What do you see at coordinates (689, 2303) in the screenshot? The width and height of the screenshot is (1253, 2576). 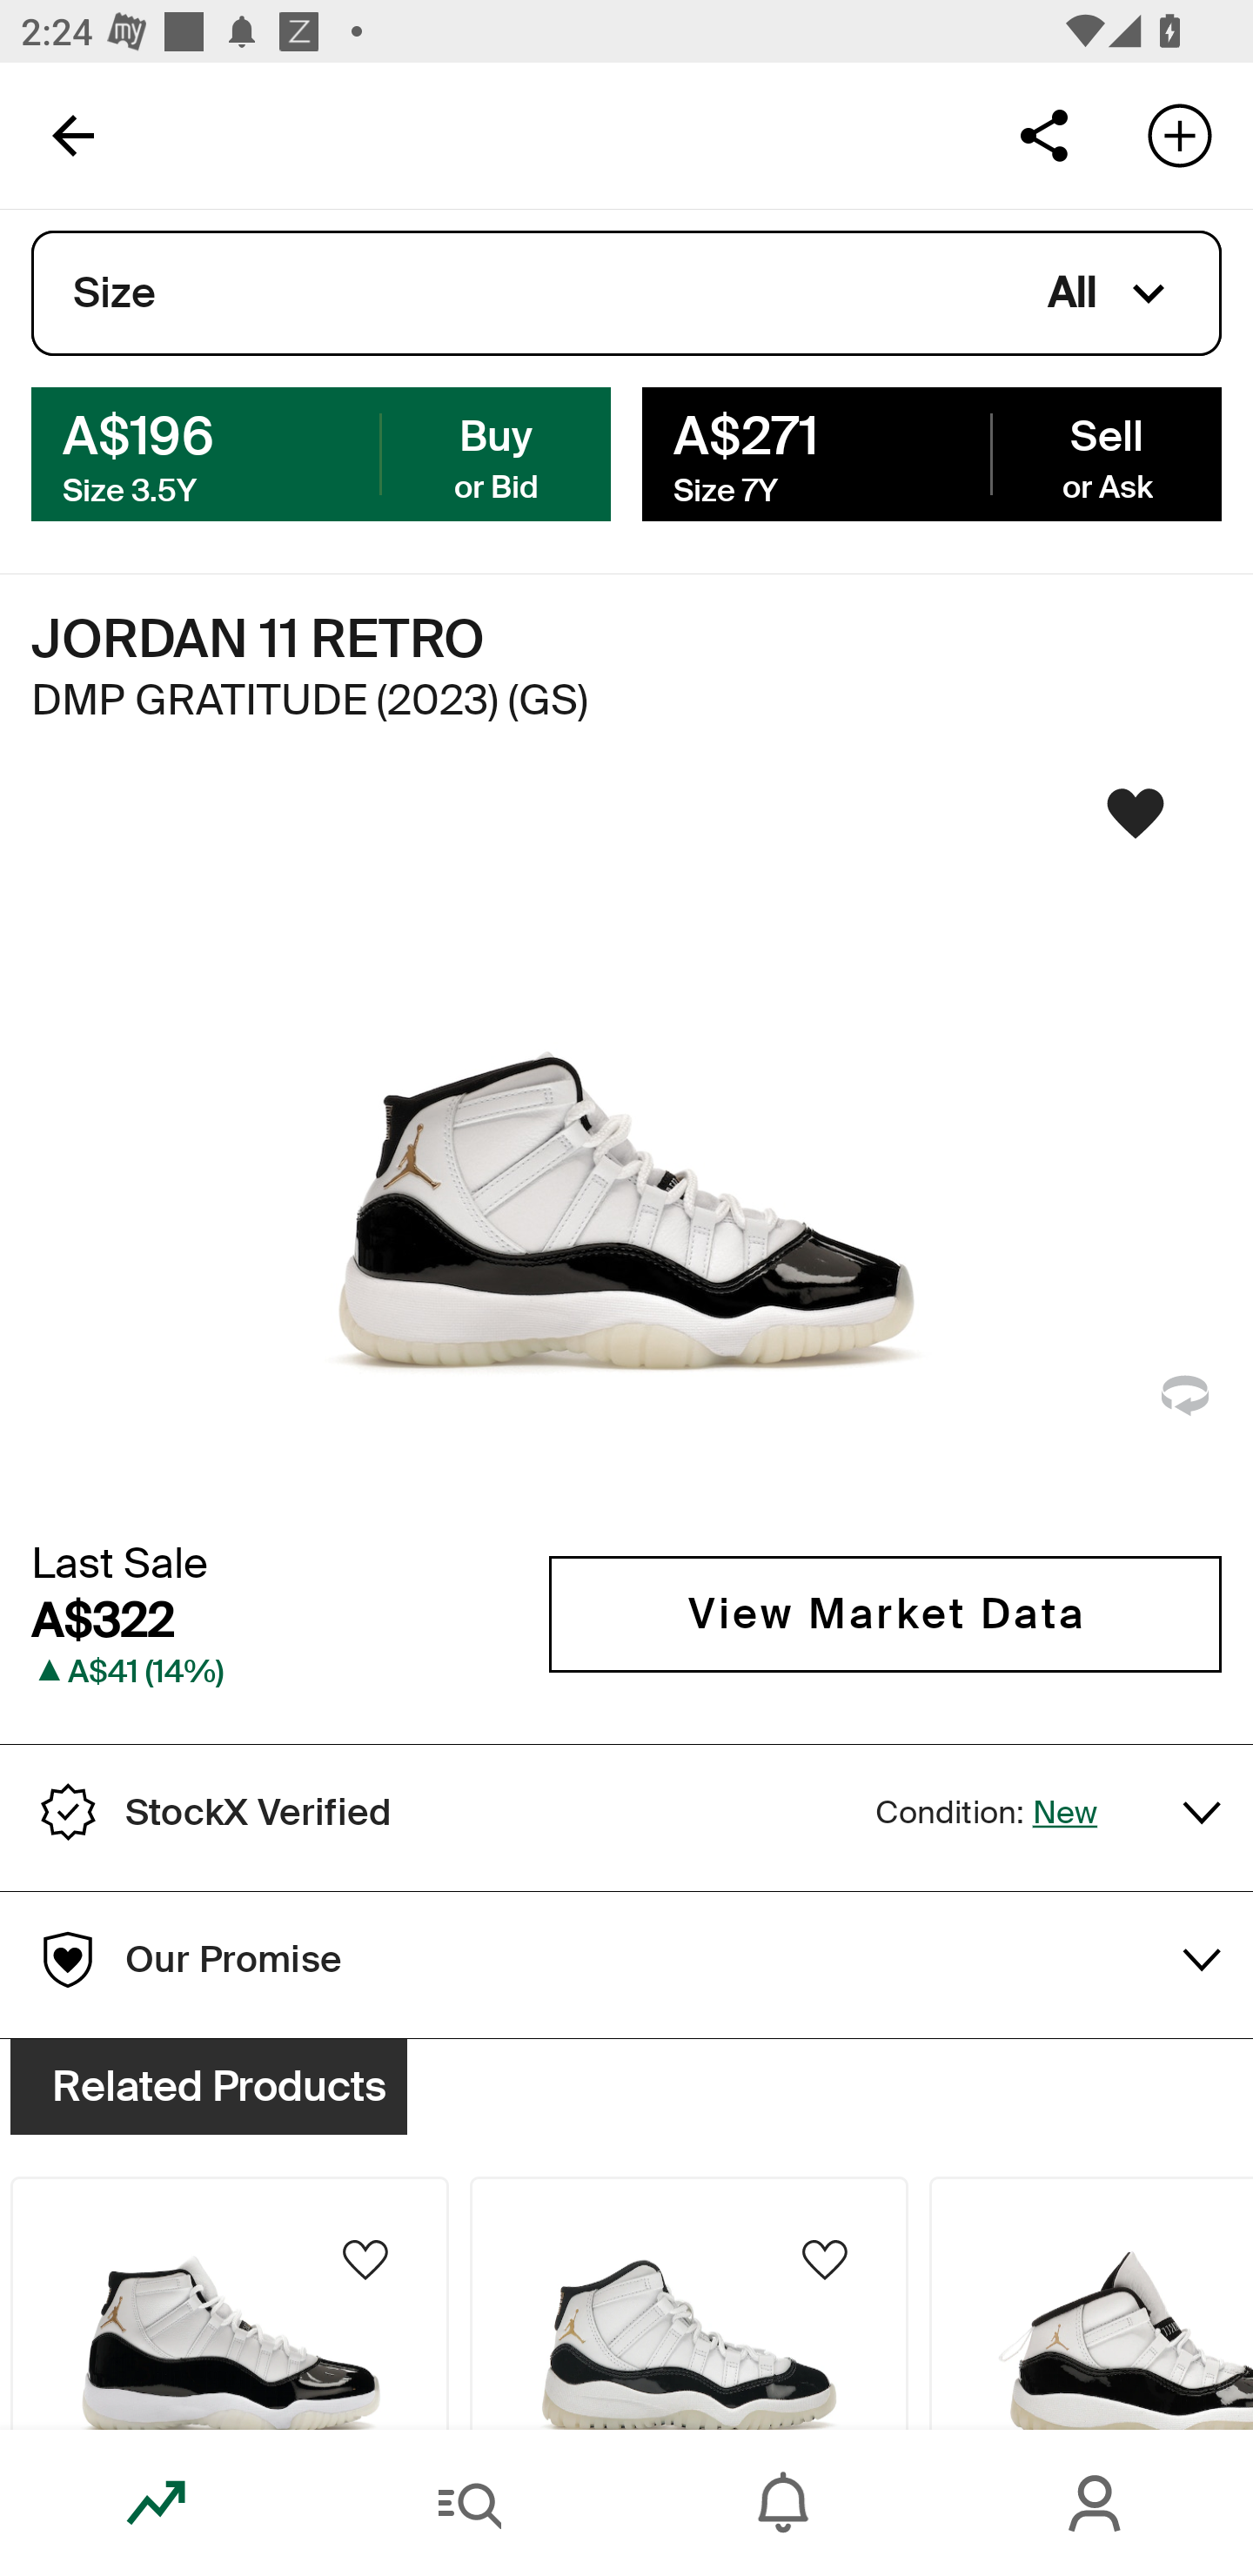 I see `Product Image` at bounding box center [689, 2303].